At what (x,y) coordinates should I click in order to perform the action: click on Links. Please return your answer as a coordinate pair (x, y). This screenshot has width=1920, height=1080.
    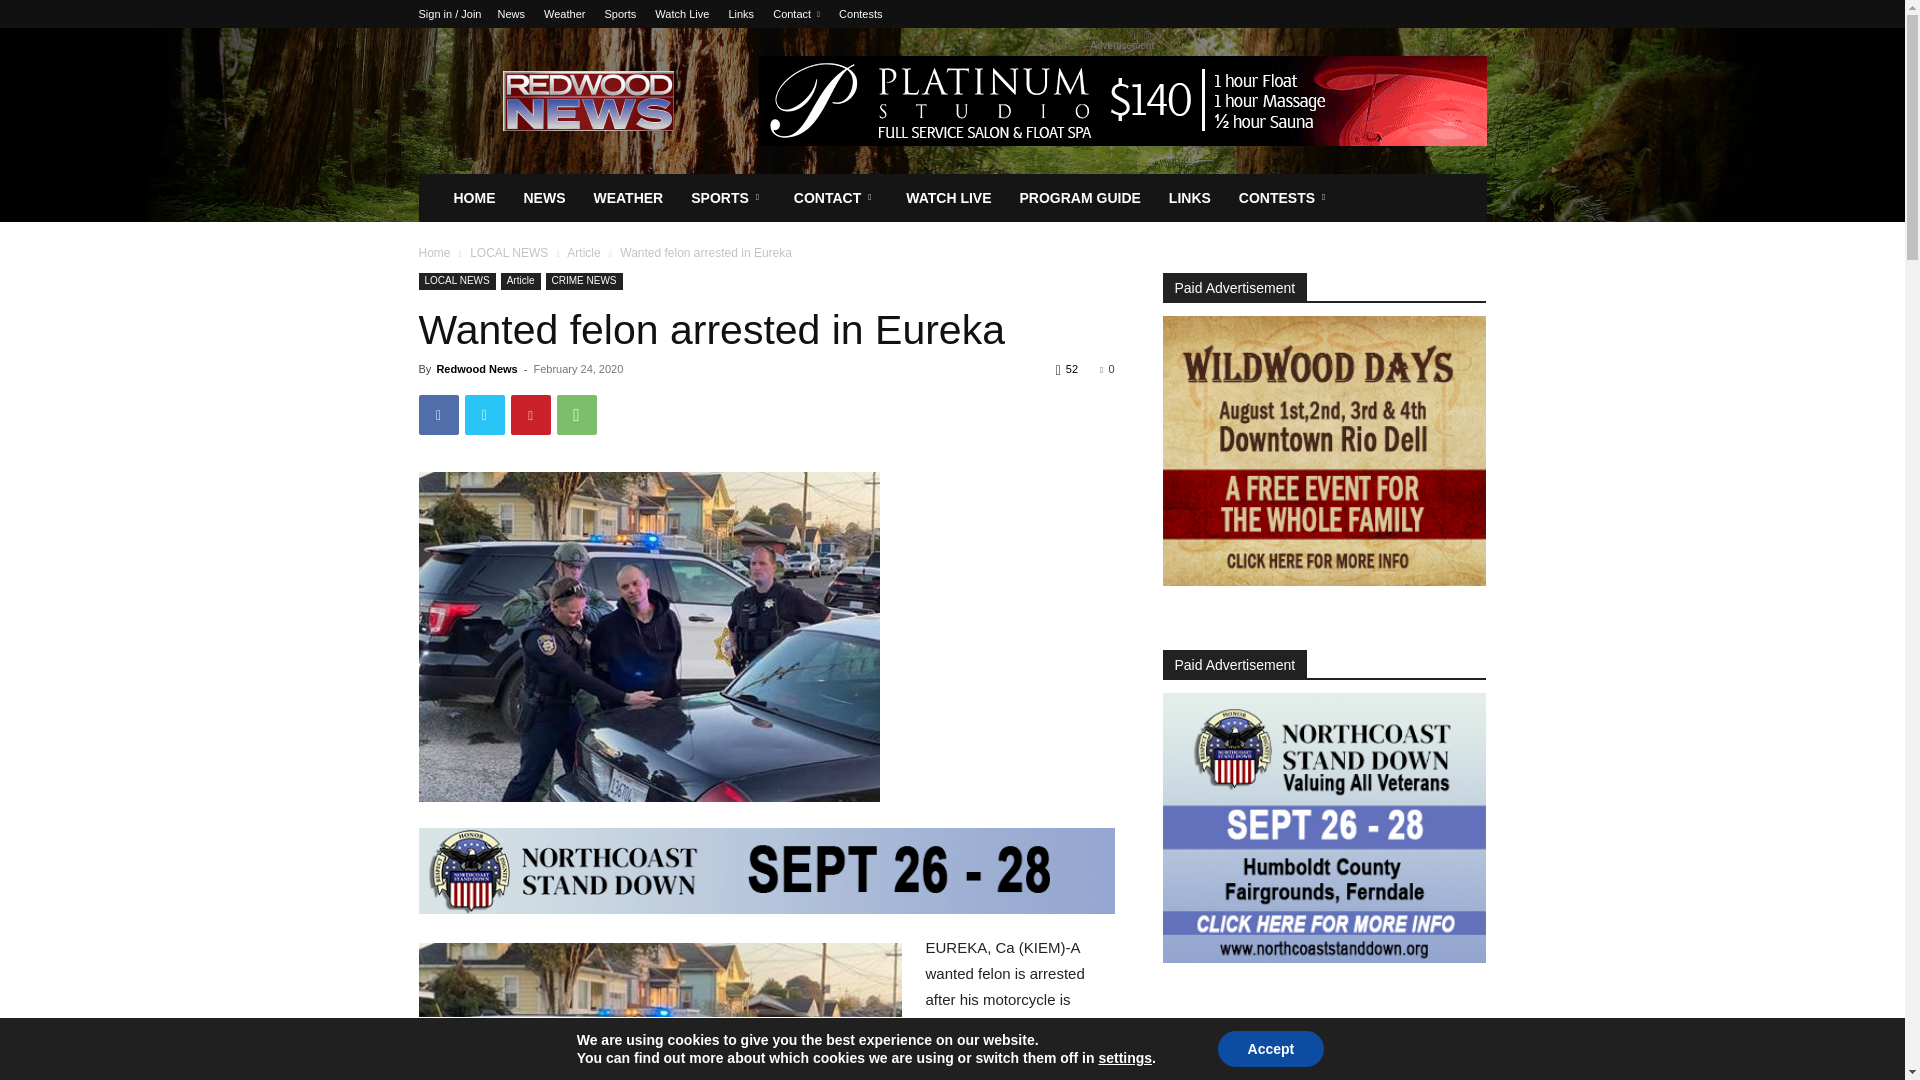
    Looking at the image, I should click on (740, 14).